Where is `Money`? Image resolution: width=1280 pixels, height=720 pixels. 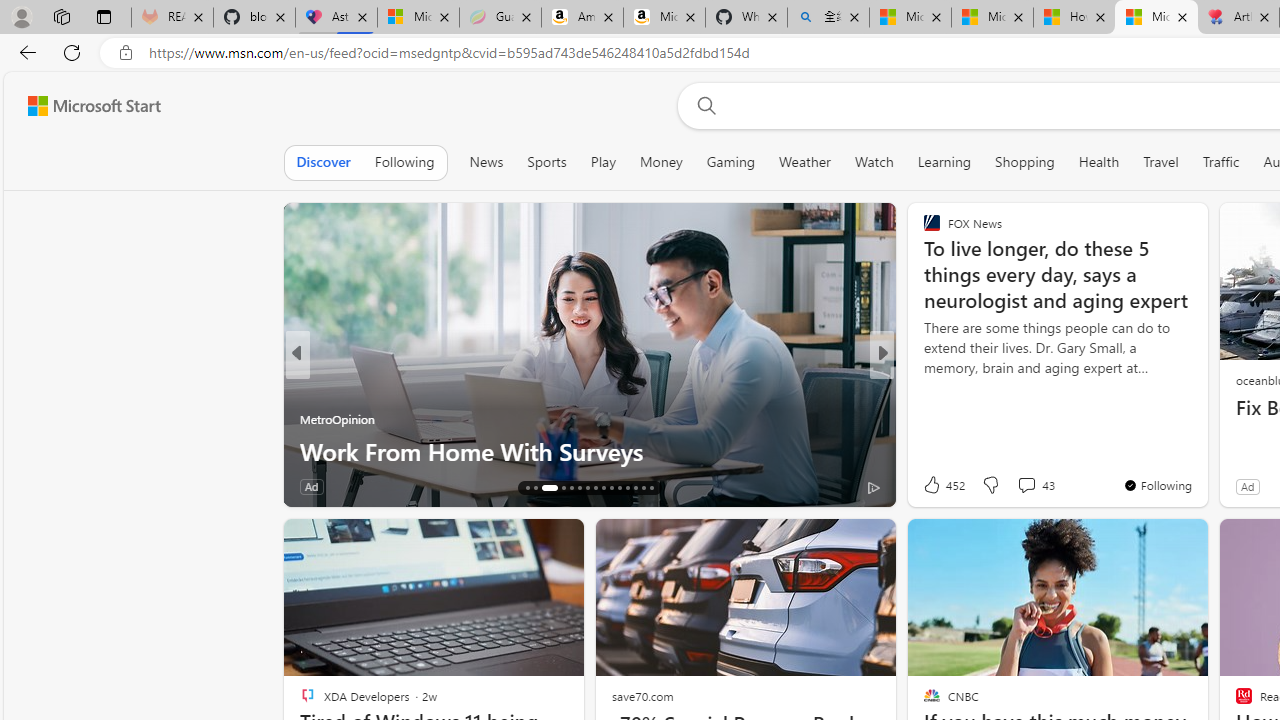 Money is located at coordinates (661, 162).